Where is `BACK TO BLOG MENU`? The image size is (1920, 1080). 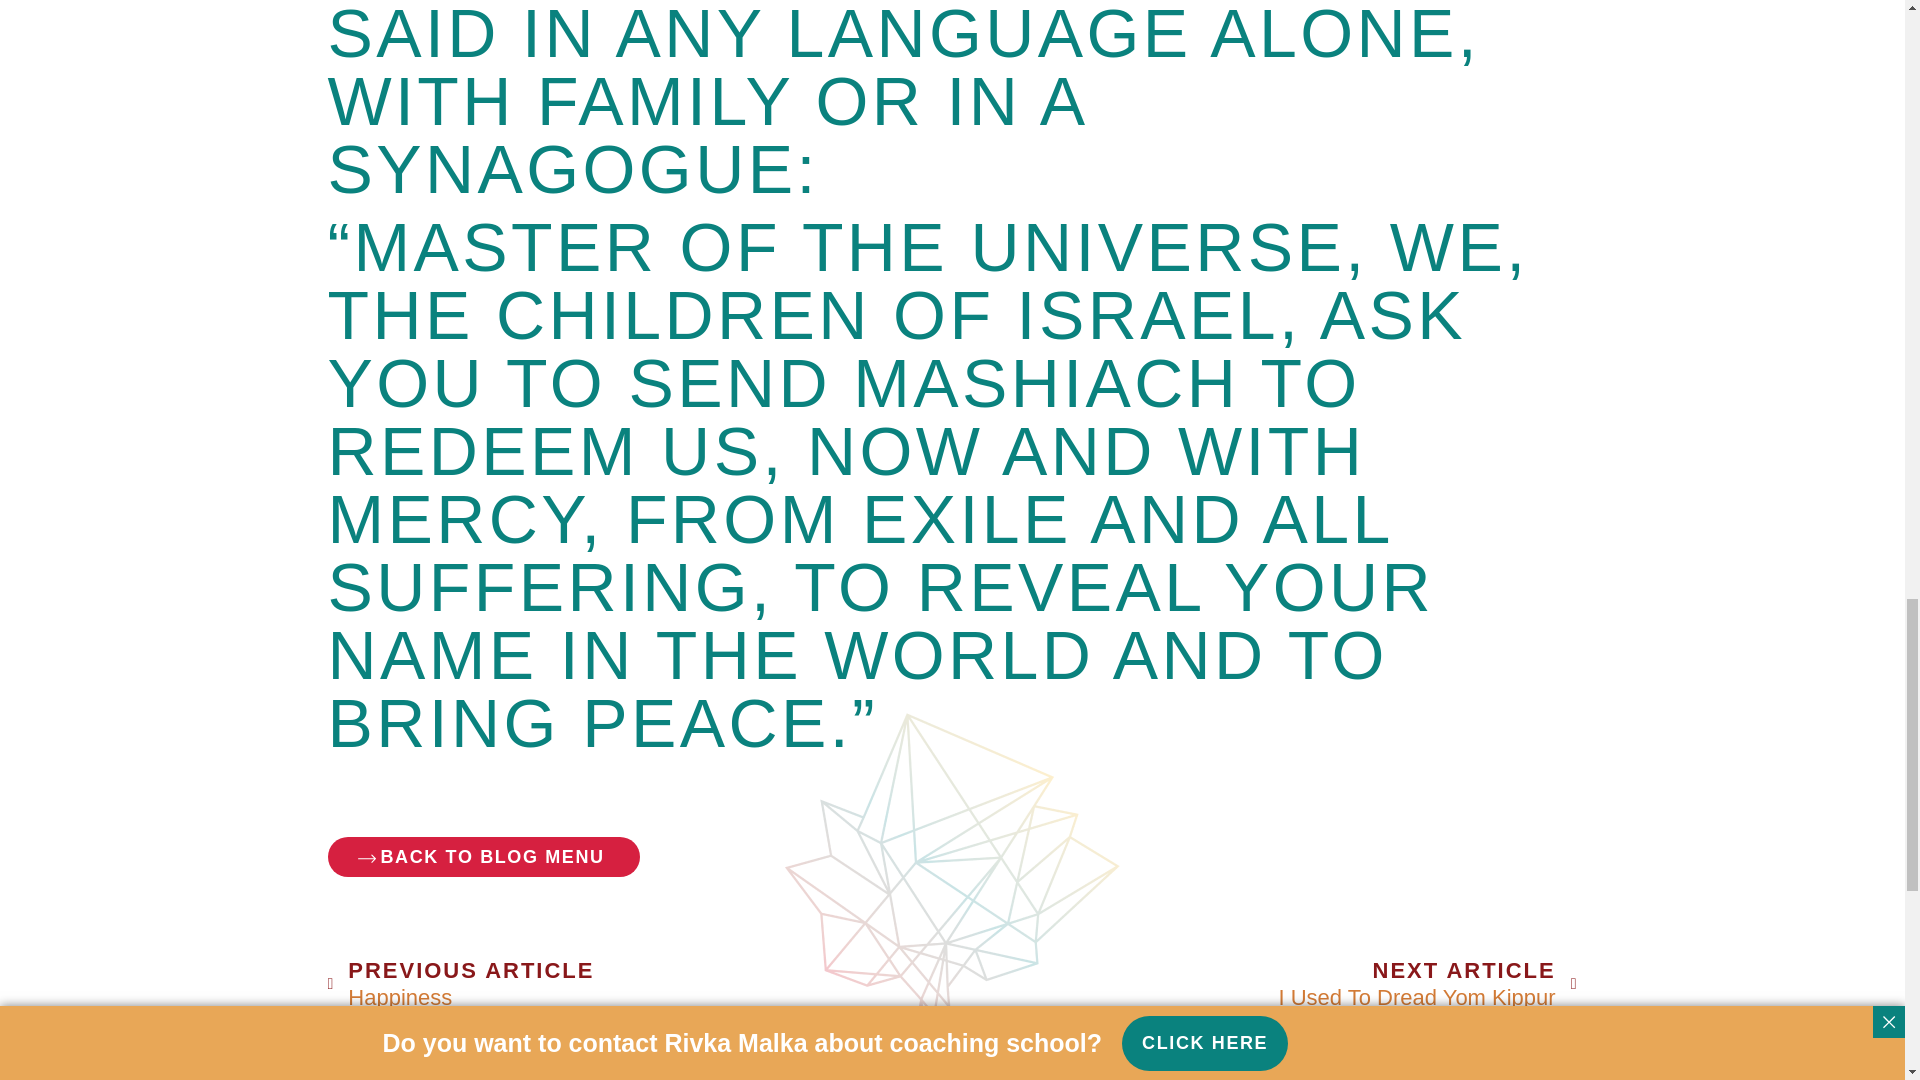 BACK TO BLOG MENU is located at coordinates (640, 983).